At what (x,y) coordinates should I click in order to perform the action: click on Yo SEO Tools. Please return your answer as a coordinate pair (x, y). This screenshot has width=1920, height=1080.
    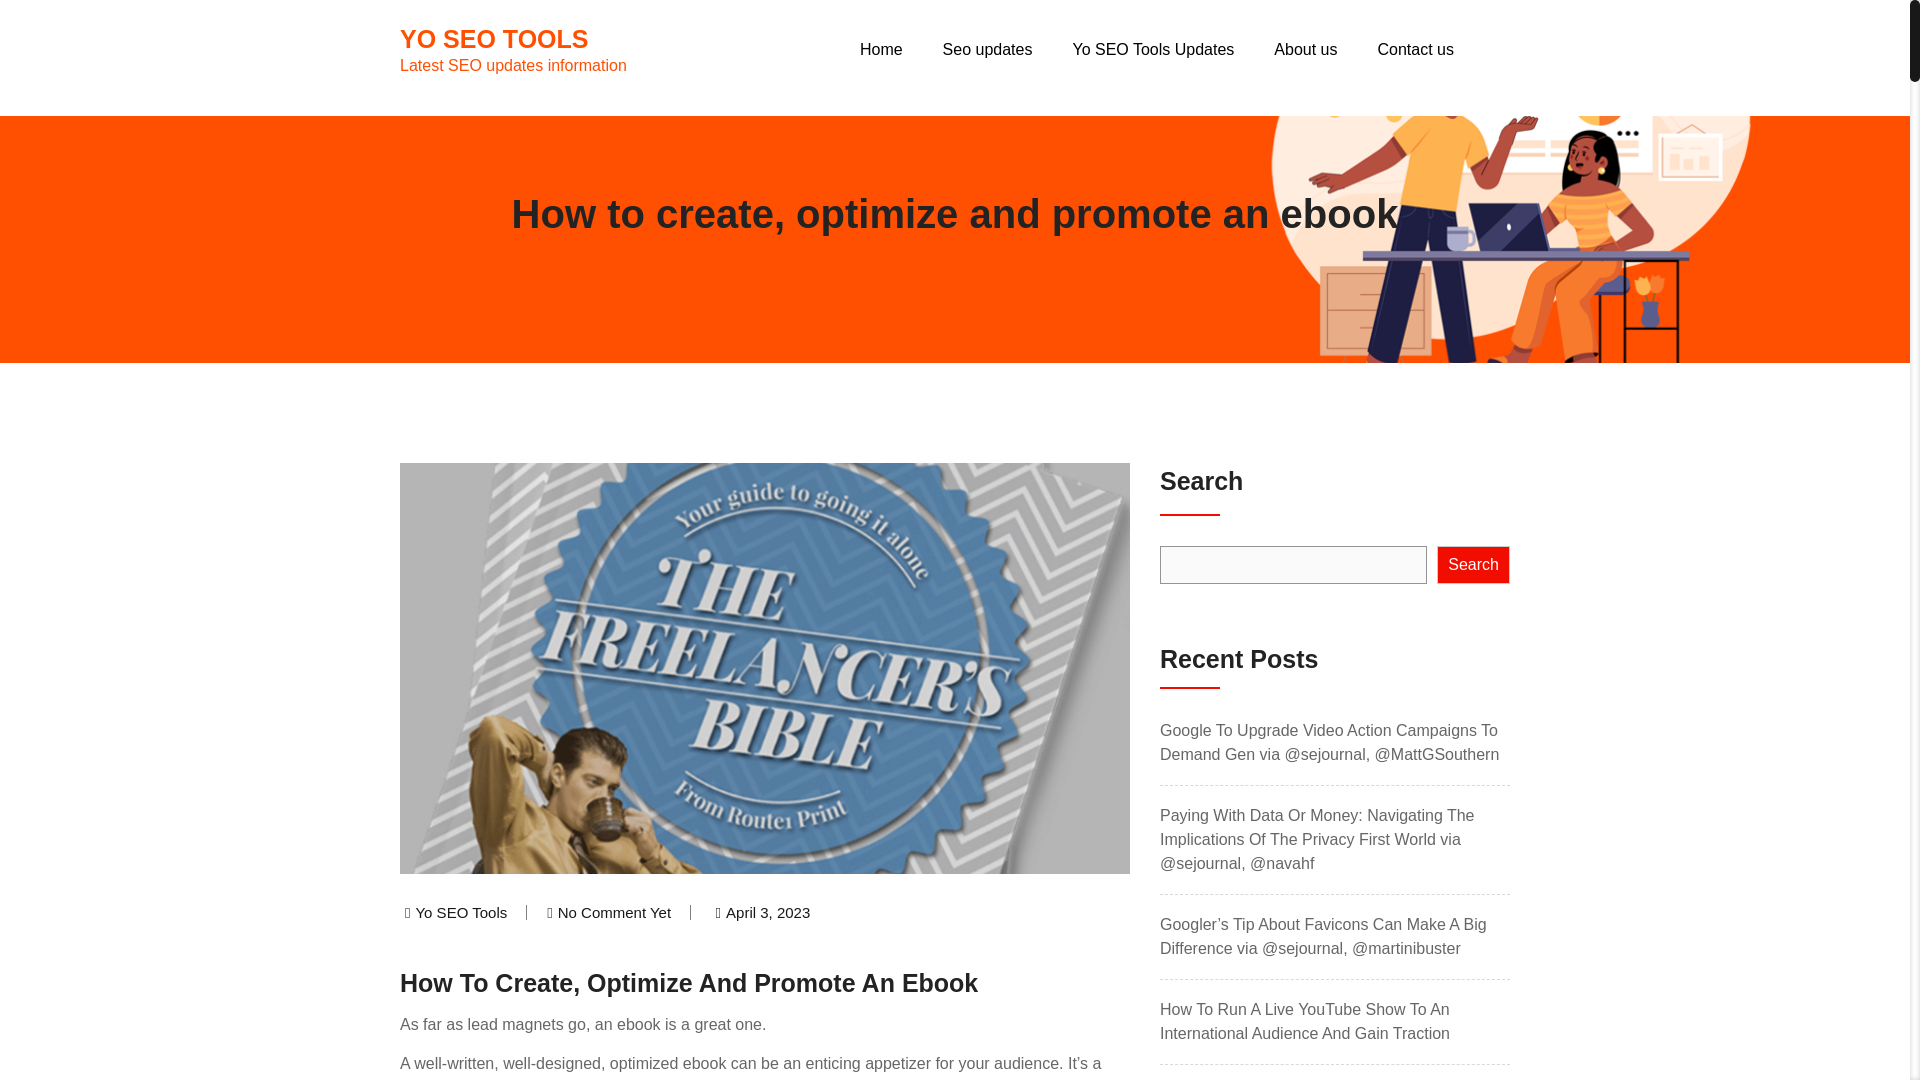
    Looking at the image, I should click on (460, 912).